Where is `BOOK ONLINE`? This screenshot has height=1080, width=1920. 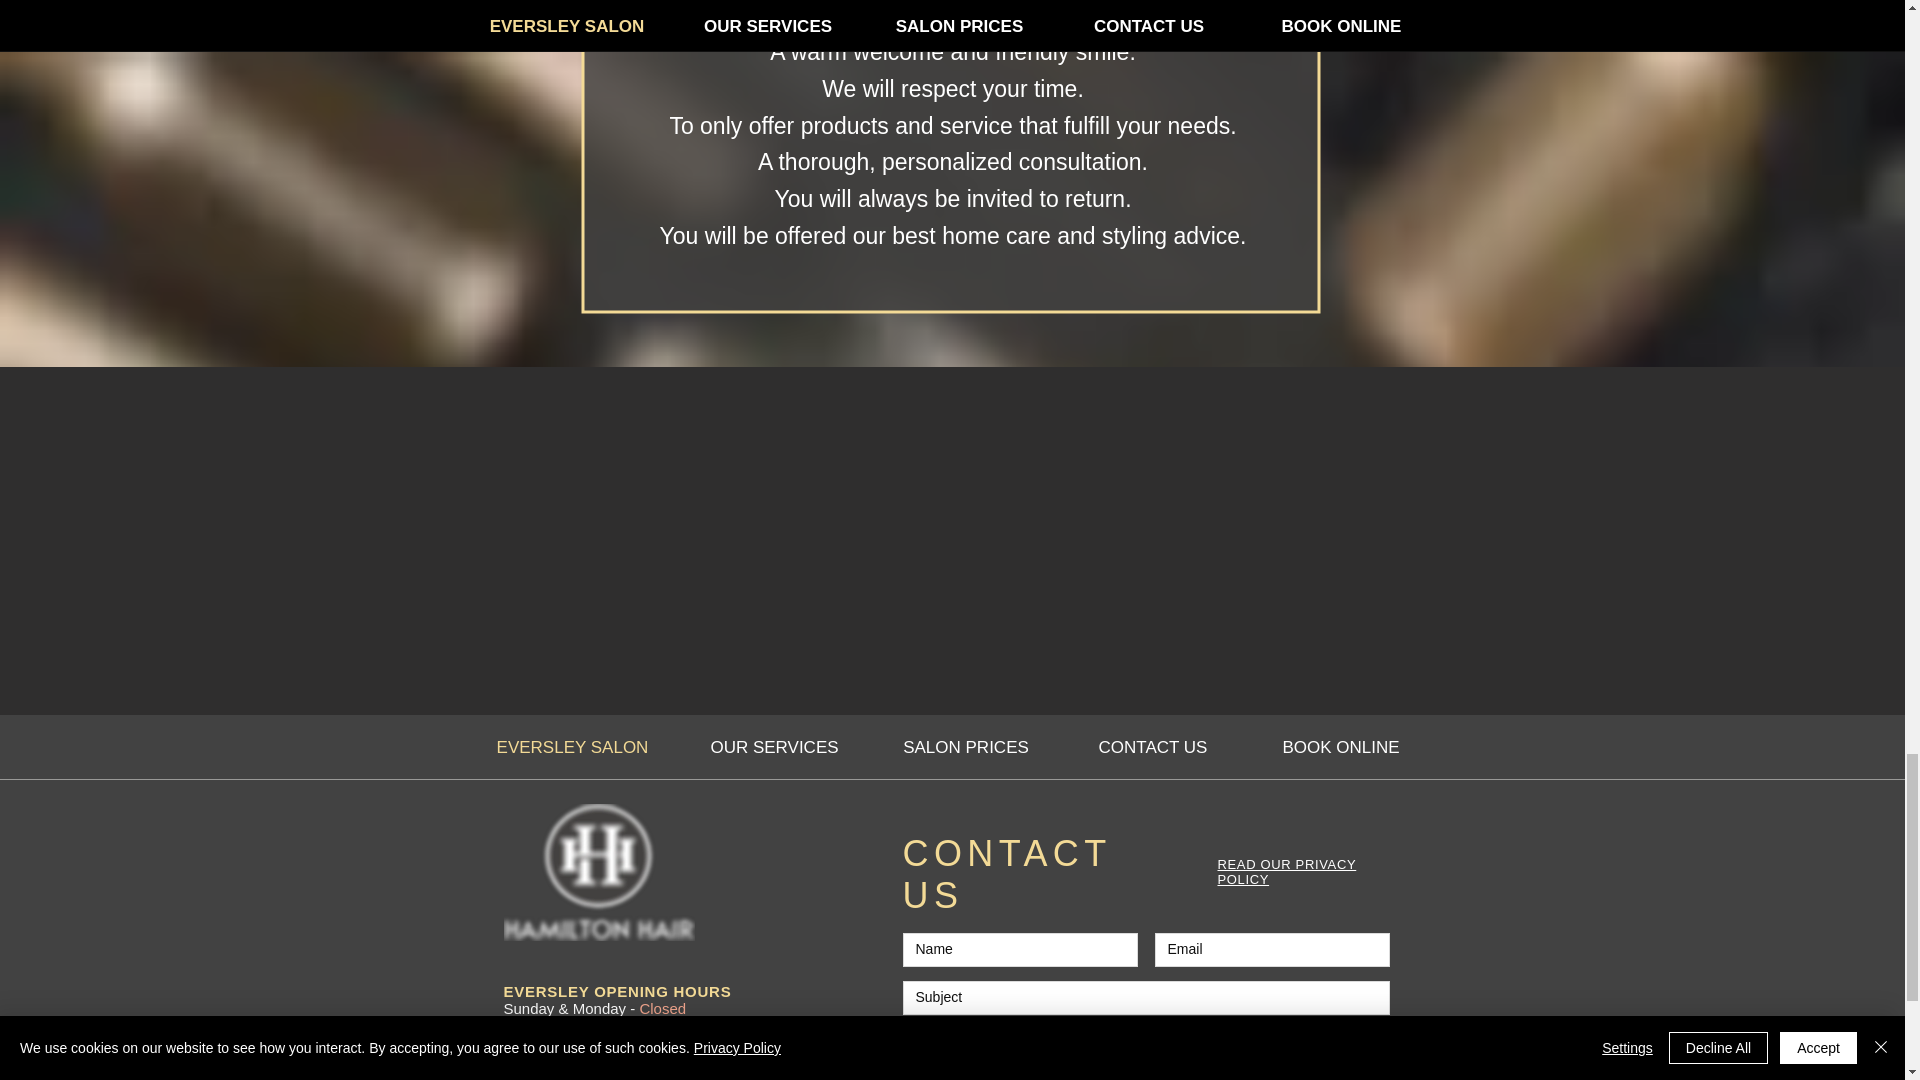
BOOK ONLINE is located at coordinates (1340, 748).